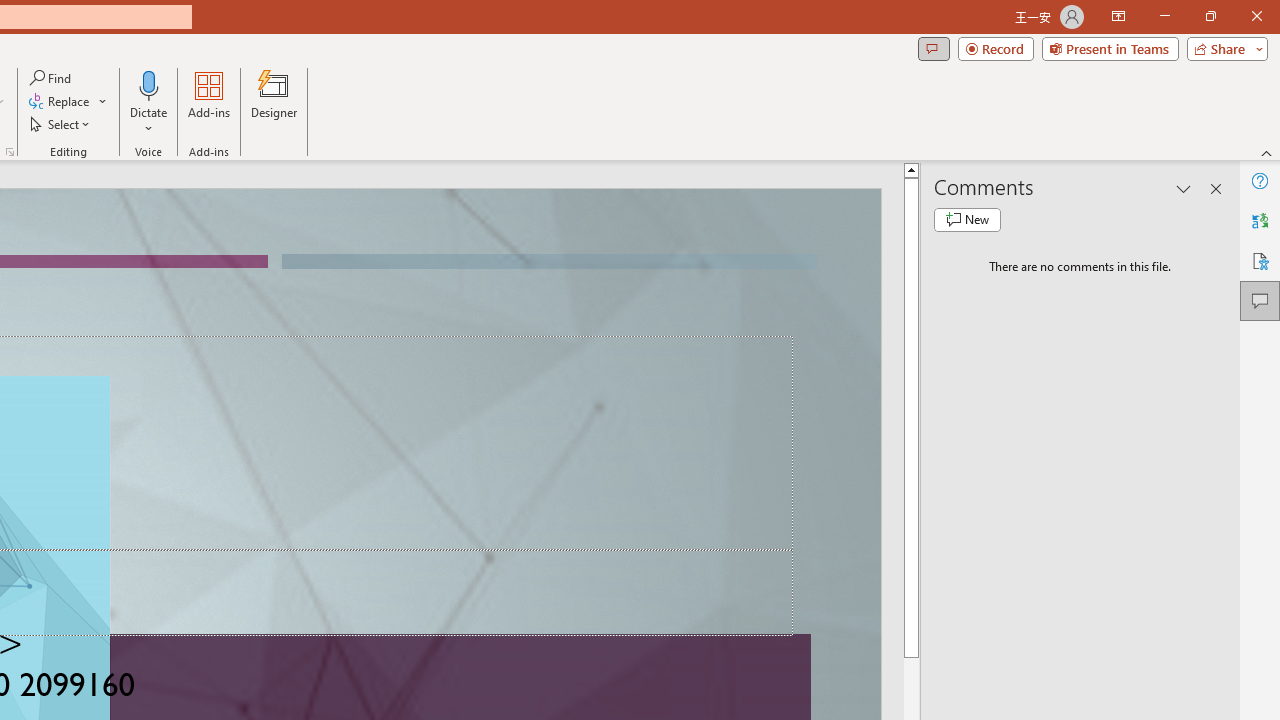 This screenshot has width=1280, height=720. What do you see at coordinates (967, 220) in the screenshot?
I see `New comment` at bounding box center [967, 220].